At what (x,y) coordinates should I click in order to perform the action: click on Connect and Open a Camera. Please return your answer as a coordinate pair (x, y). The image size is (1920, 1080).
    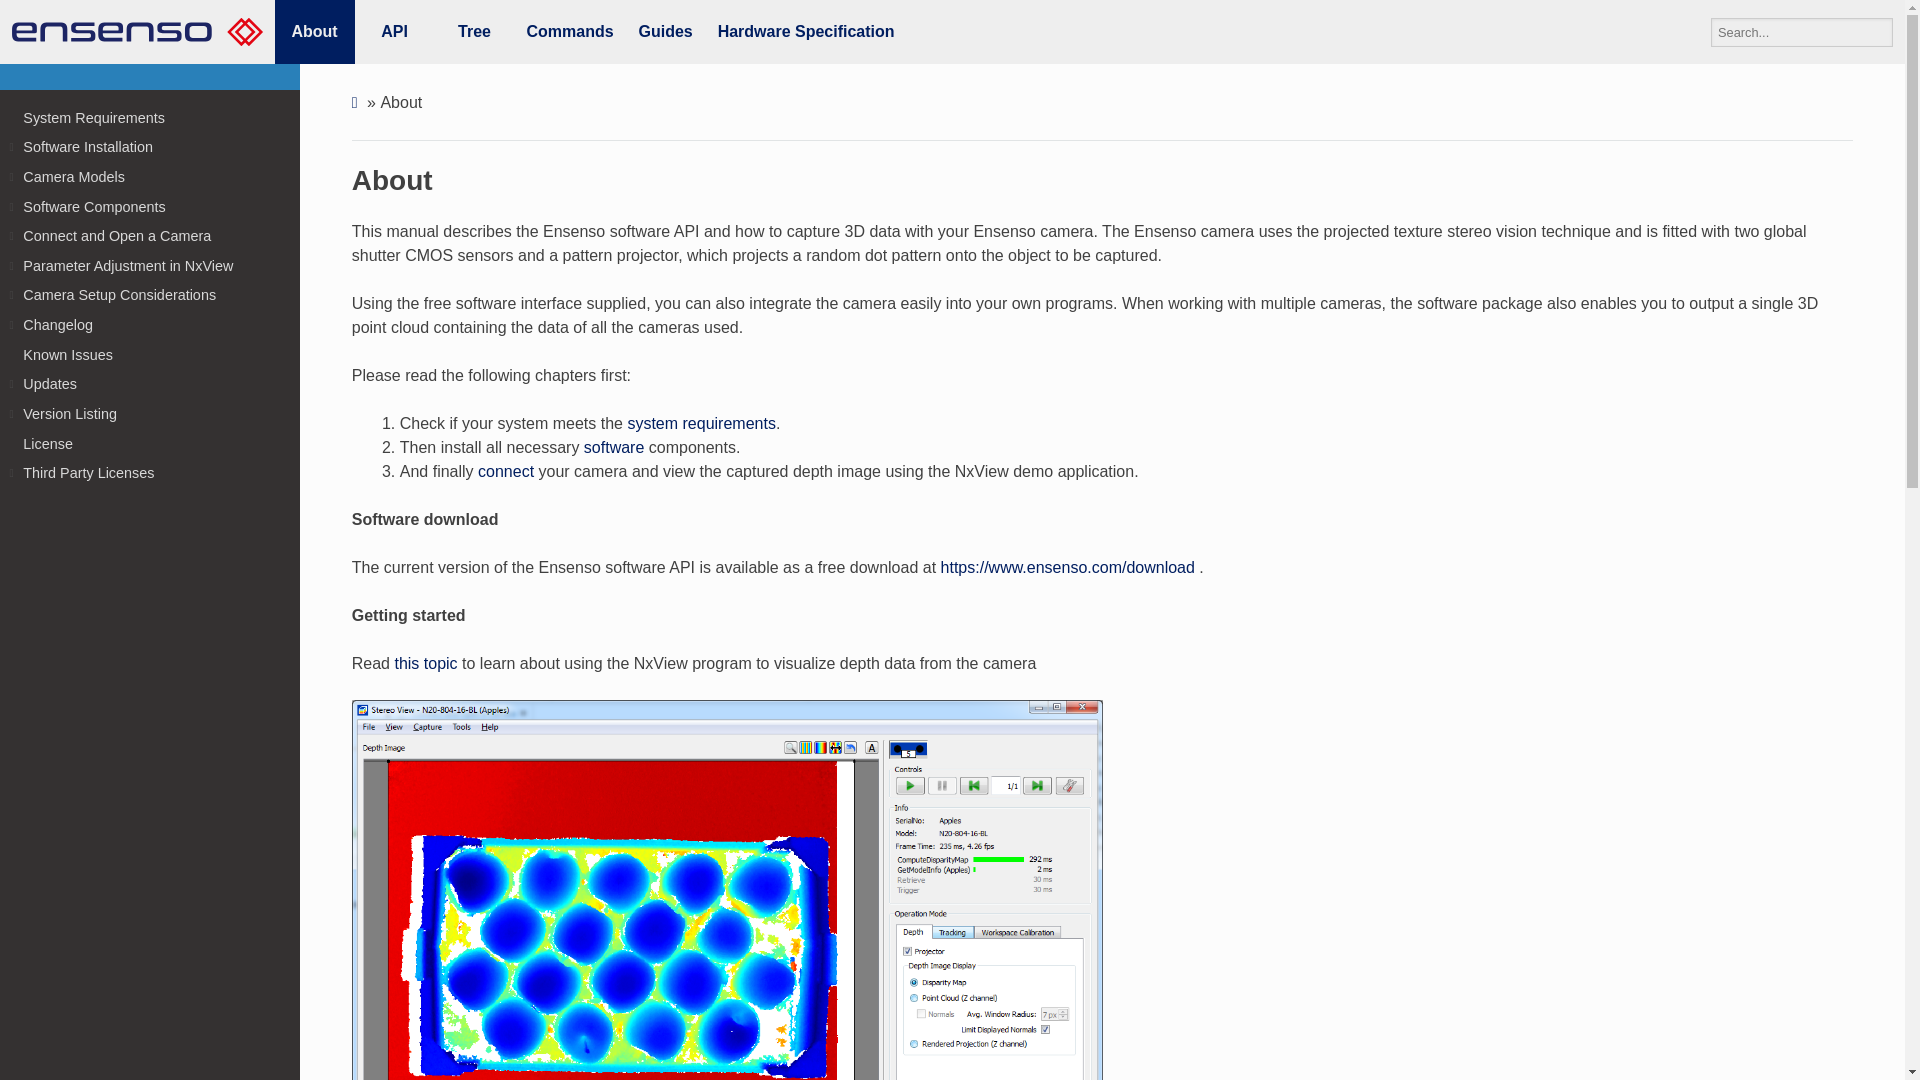
    Looking at the image, I should click on (150, 236).